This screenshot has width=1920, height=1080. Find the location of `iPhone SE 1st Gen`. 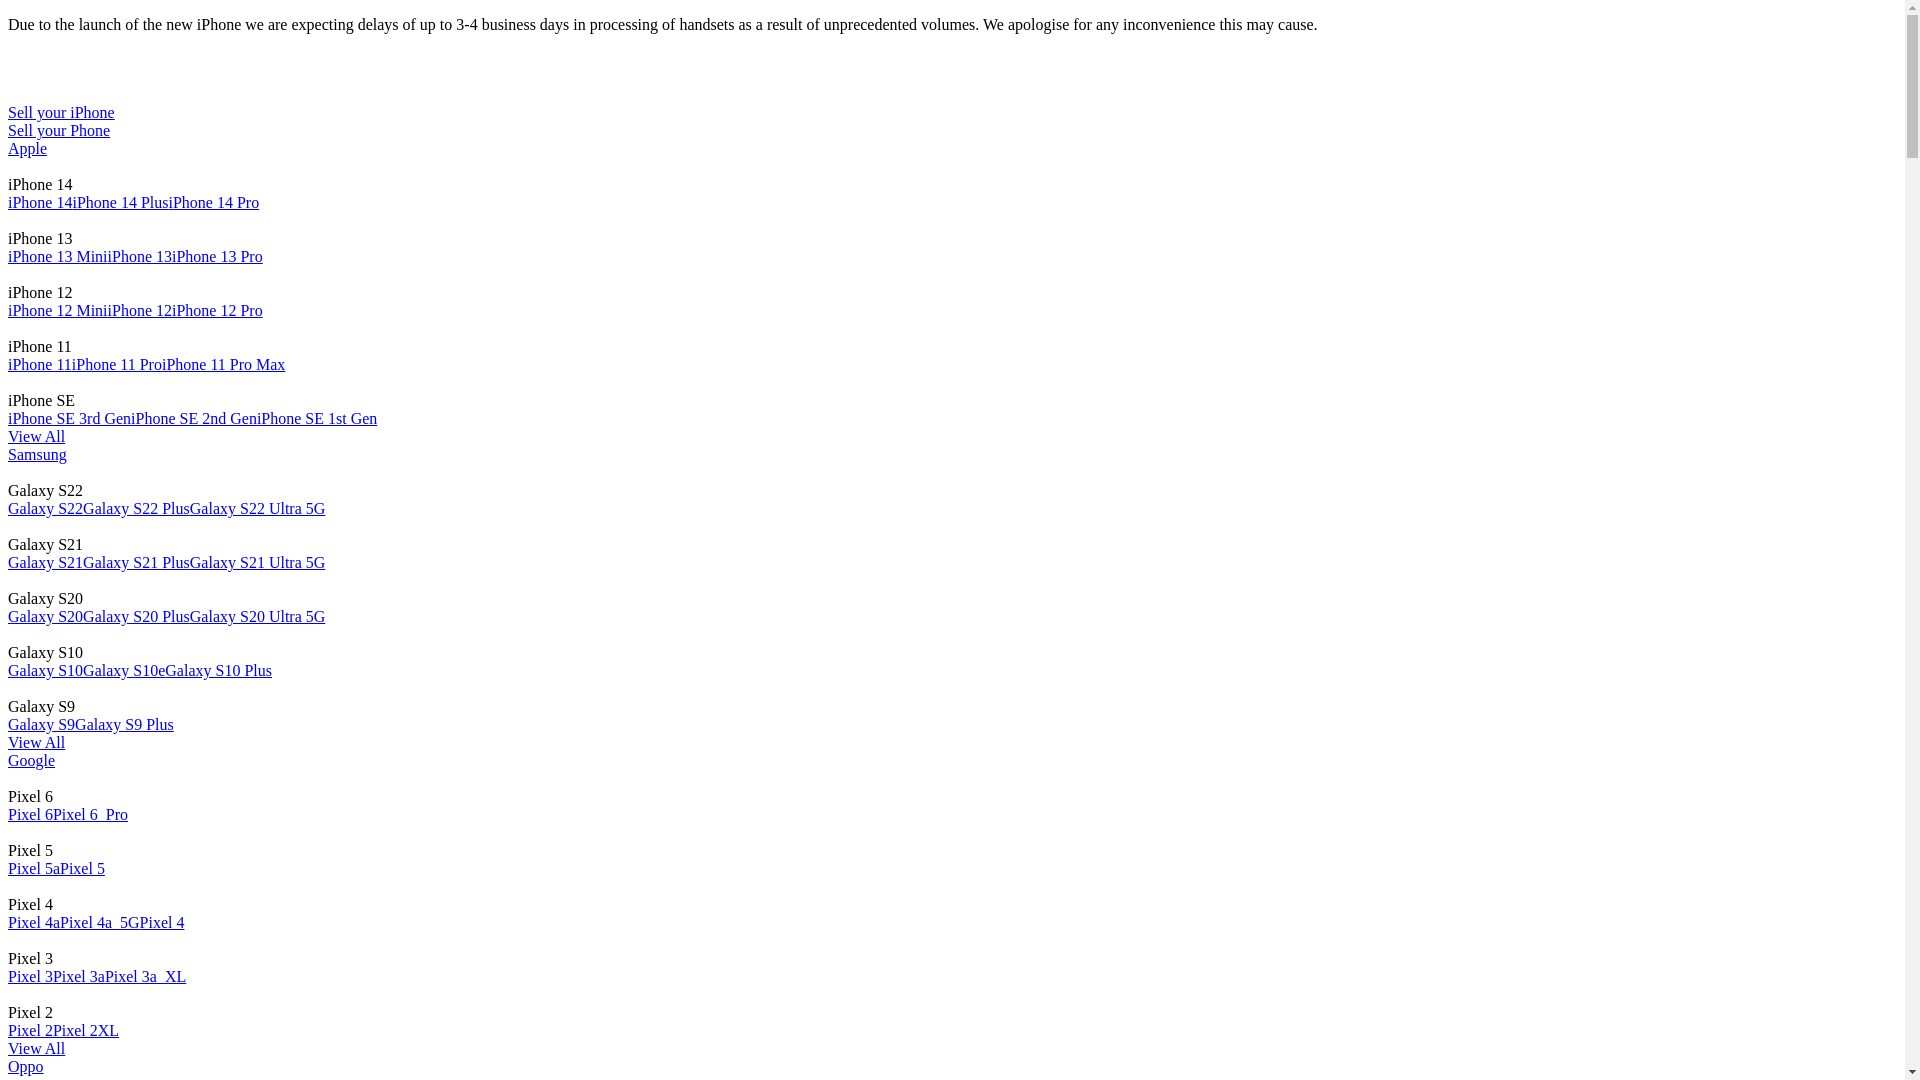

iPhone SE 1st Gen is located at coordinates (317, 418).